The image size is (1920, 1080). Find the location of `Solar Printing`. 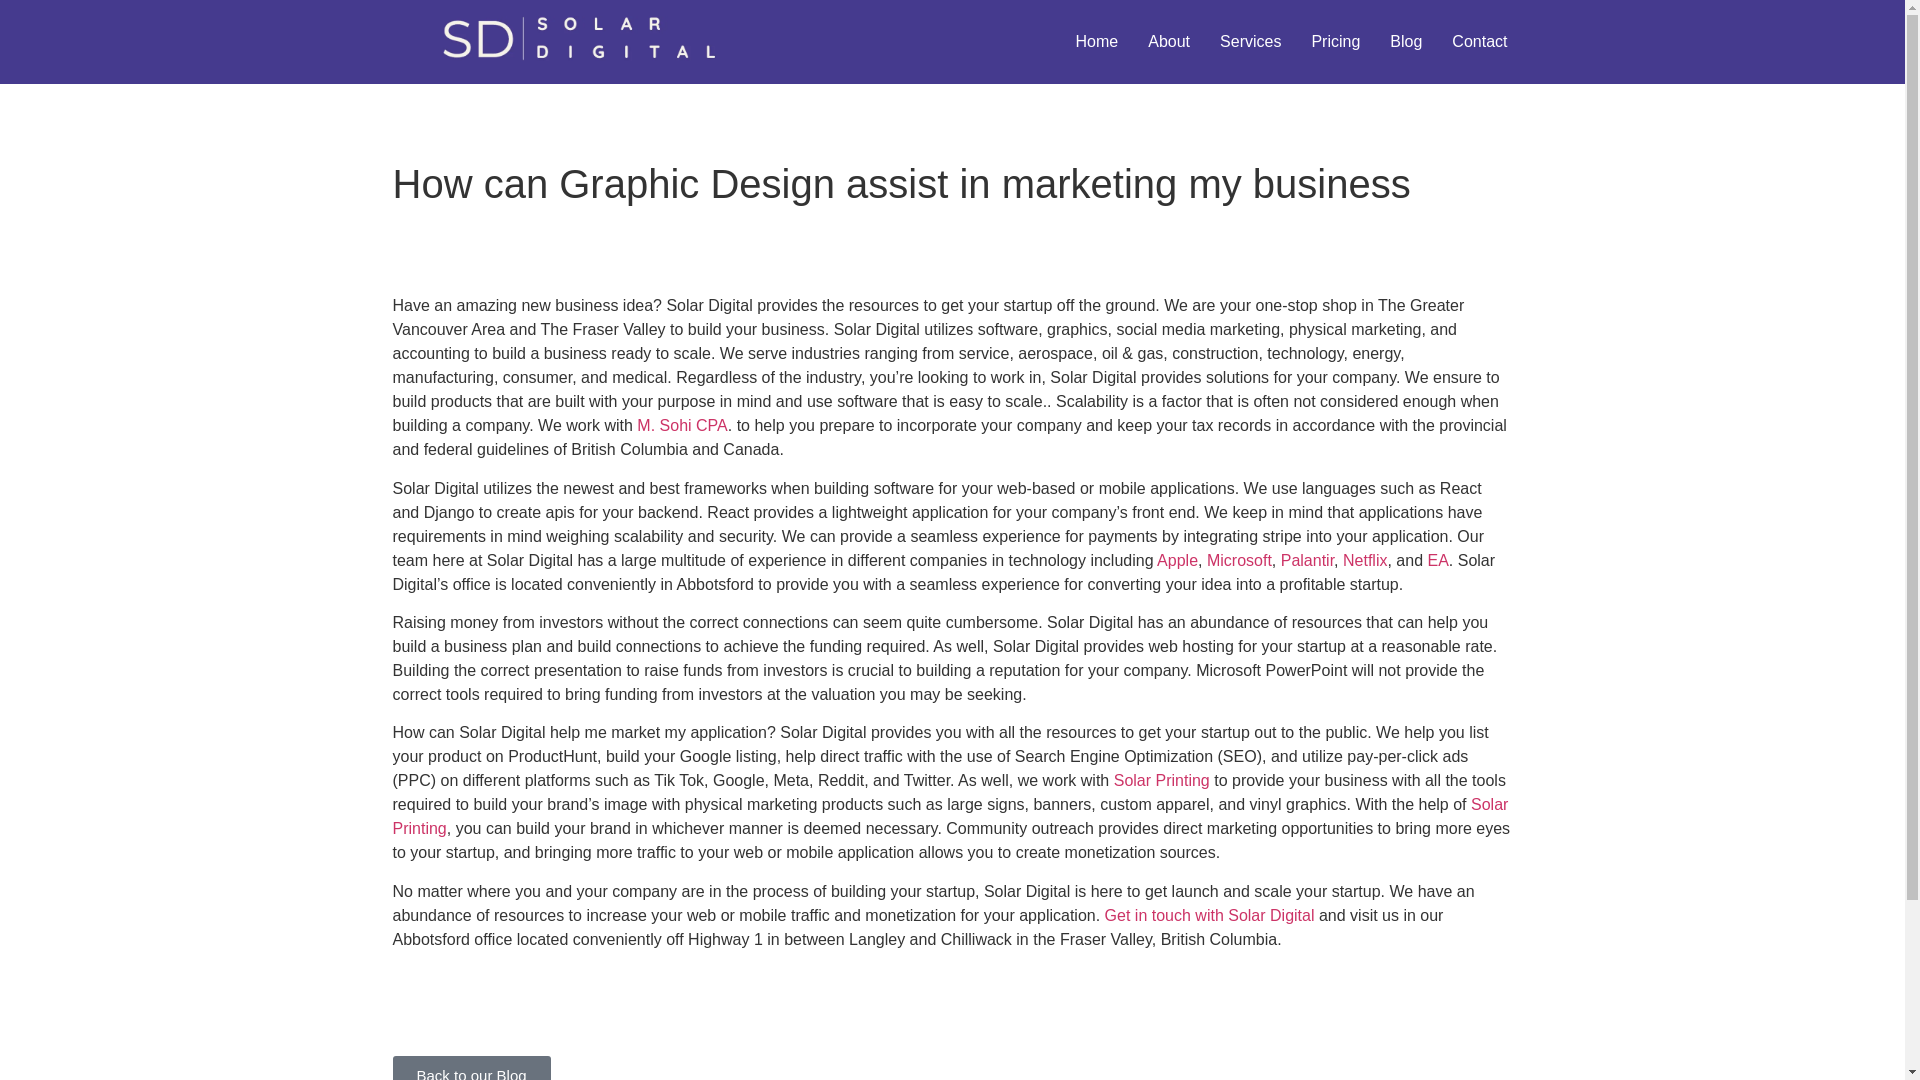

Solar Printing is located at coordinates (1161, 780).